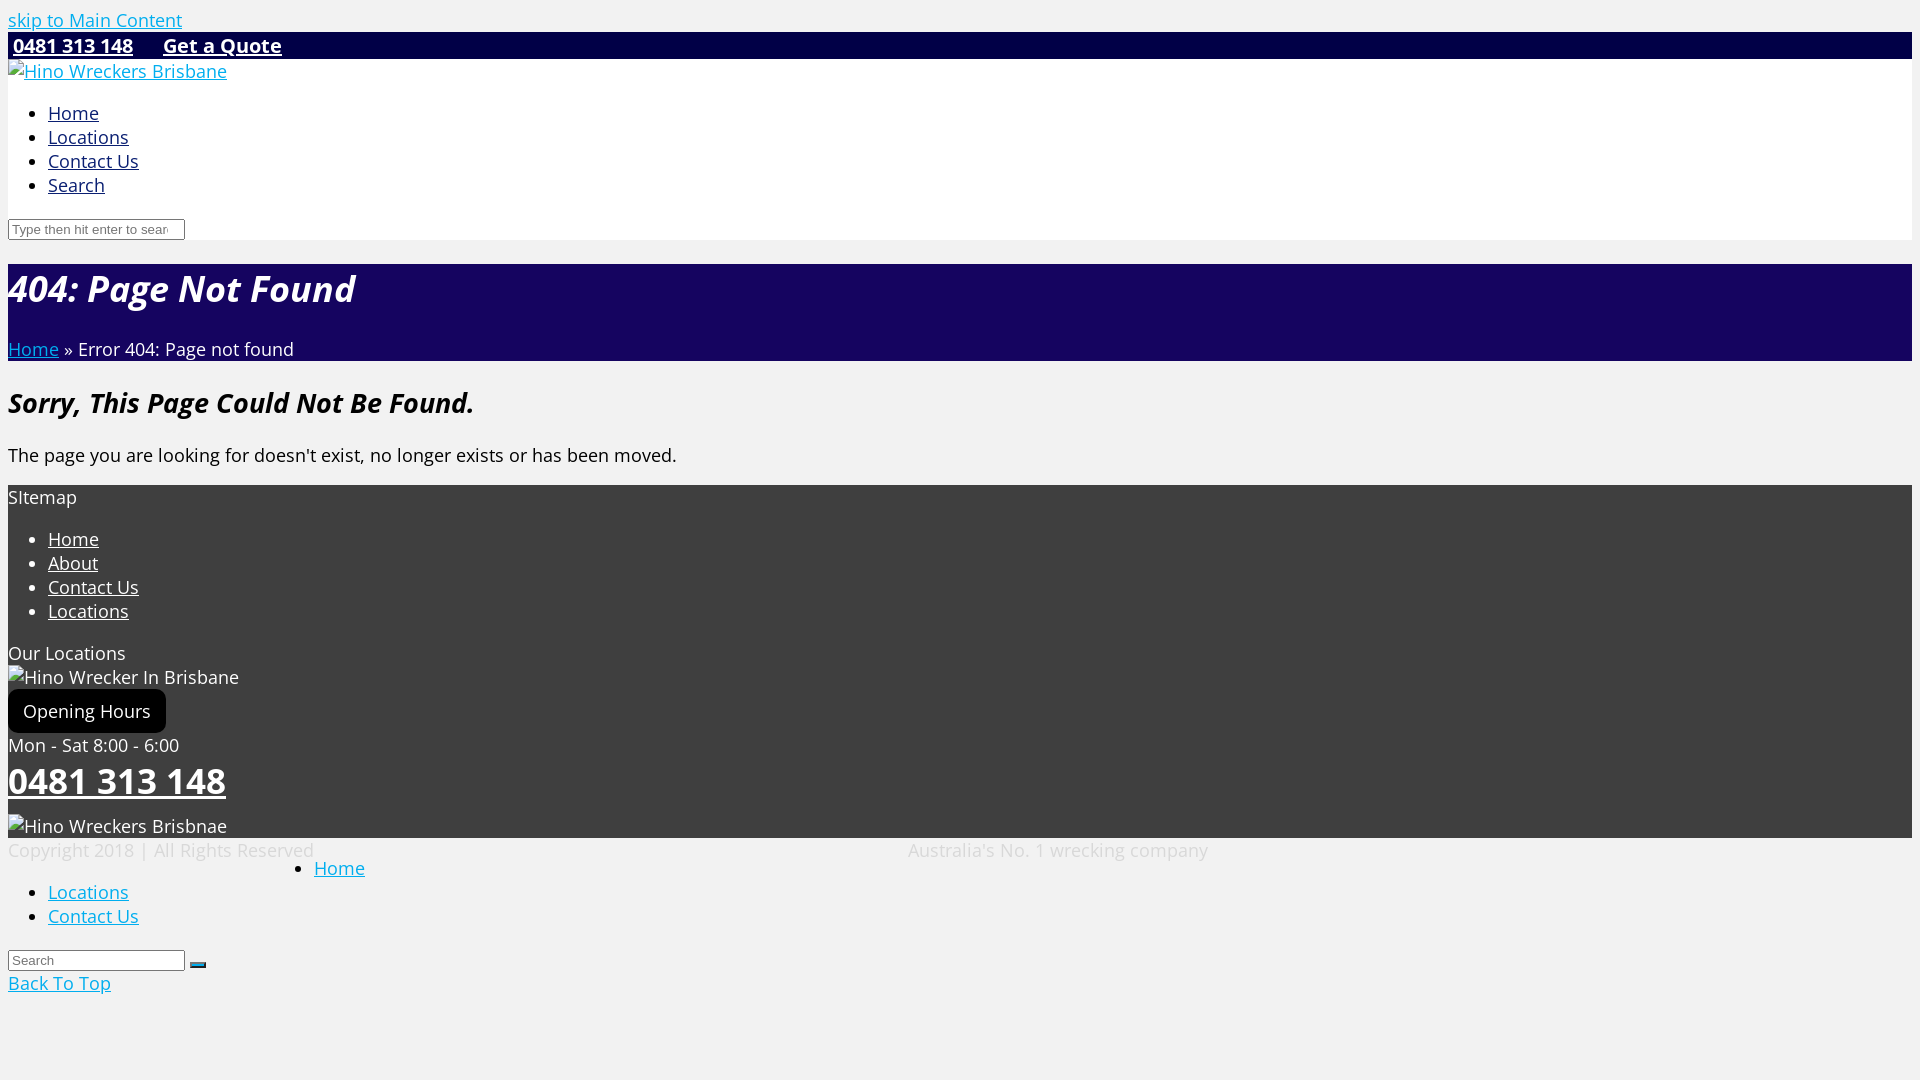  What do you see at coordinates (88, 892) in the screenshot?
I see `Locations` at bounding box center [88, 892].